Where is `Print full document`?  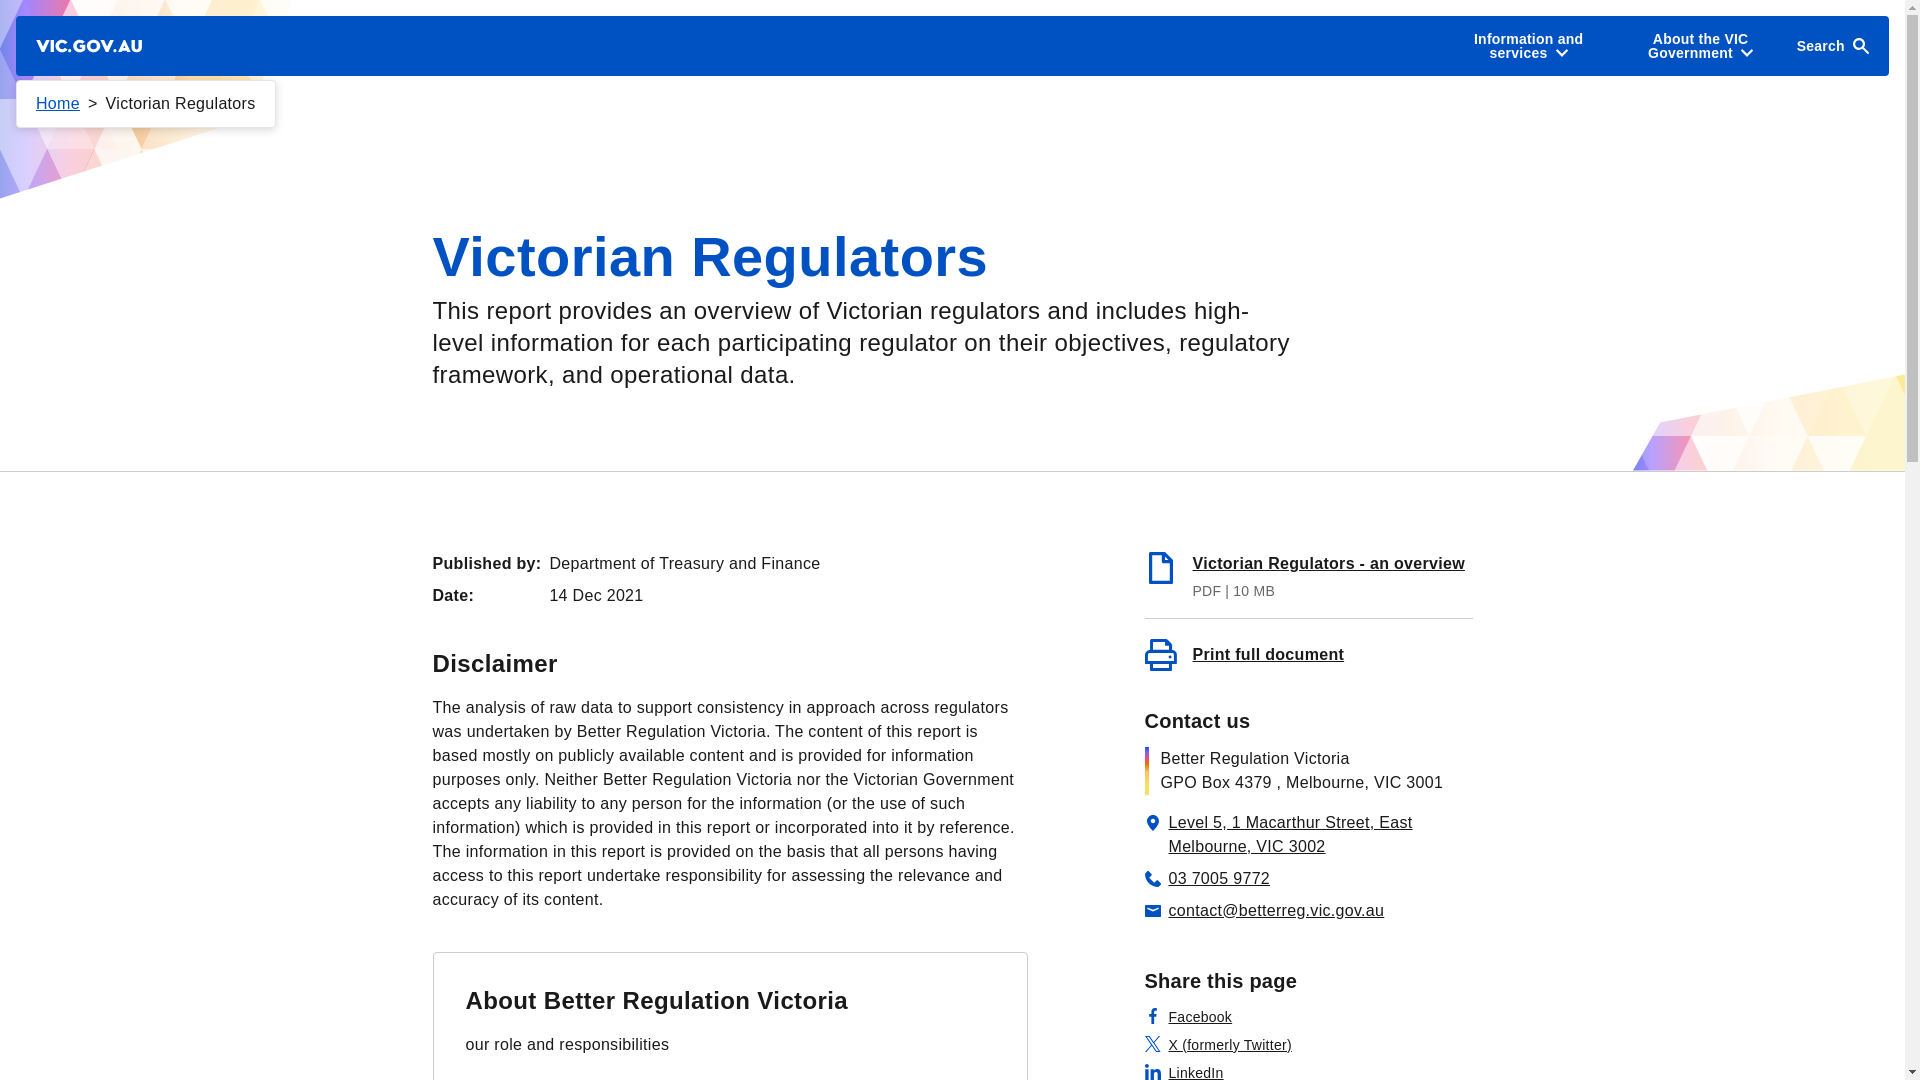 Print full document is located at coordinates (1308, 654).